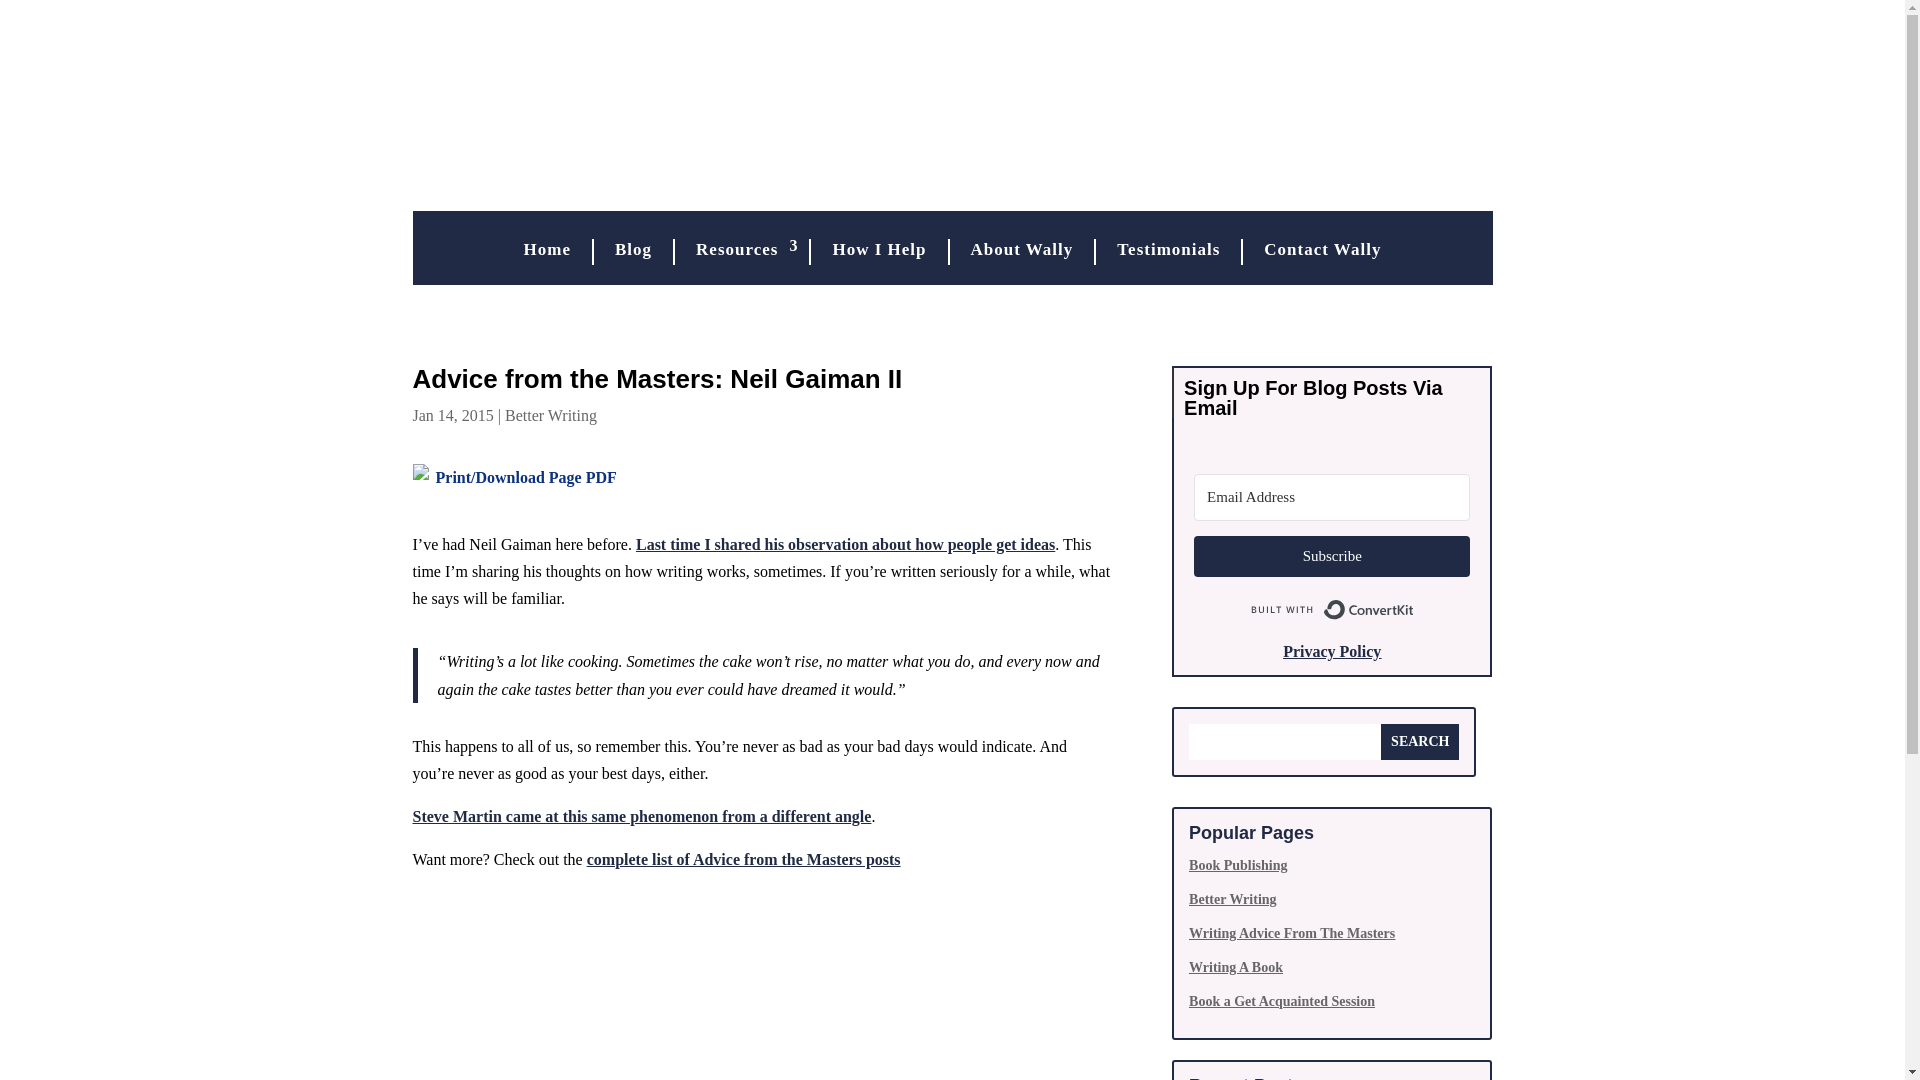  I want to click on Testimonials, so click(1168, 251).